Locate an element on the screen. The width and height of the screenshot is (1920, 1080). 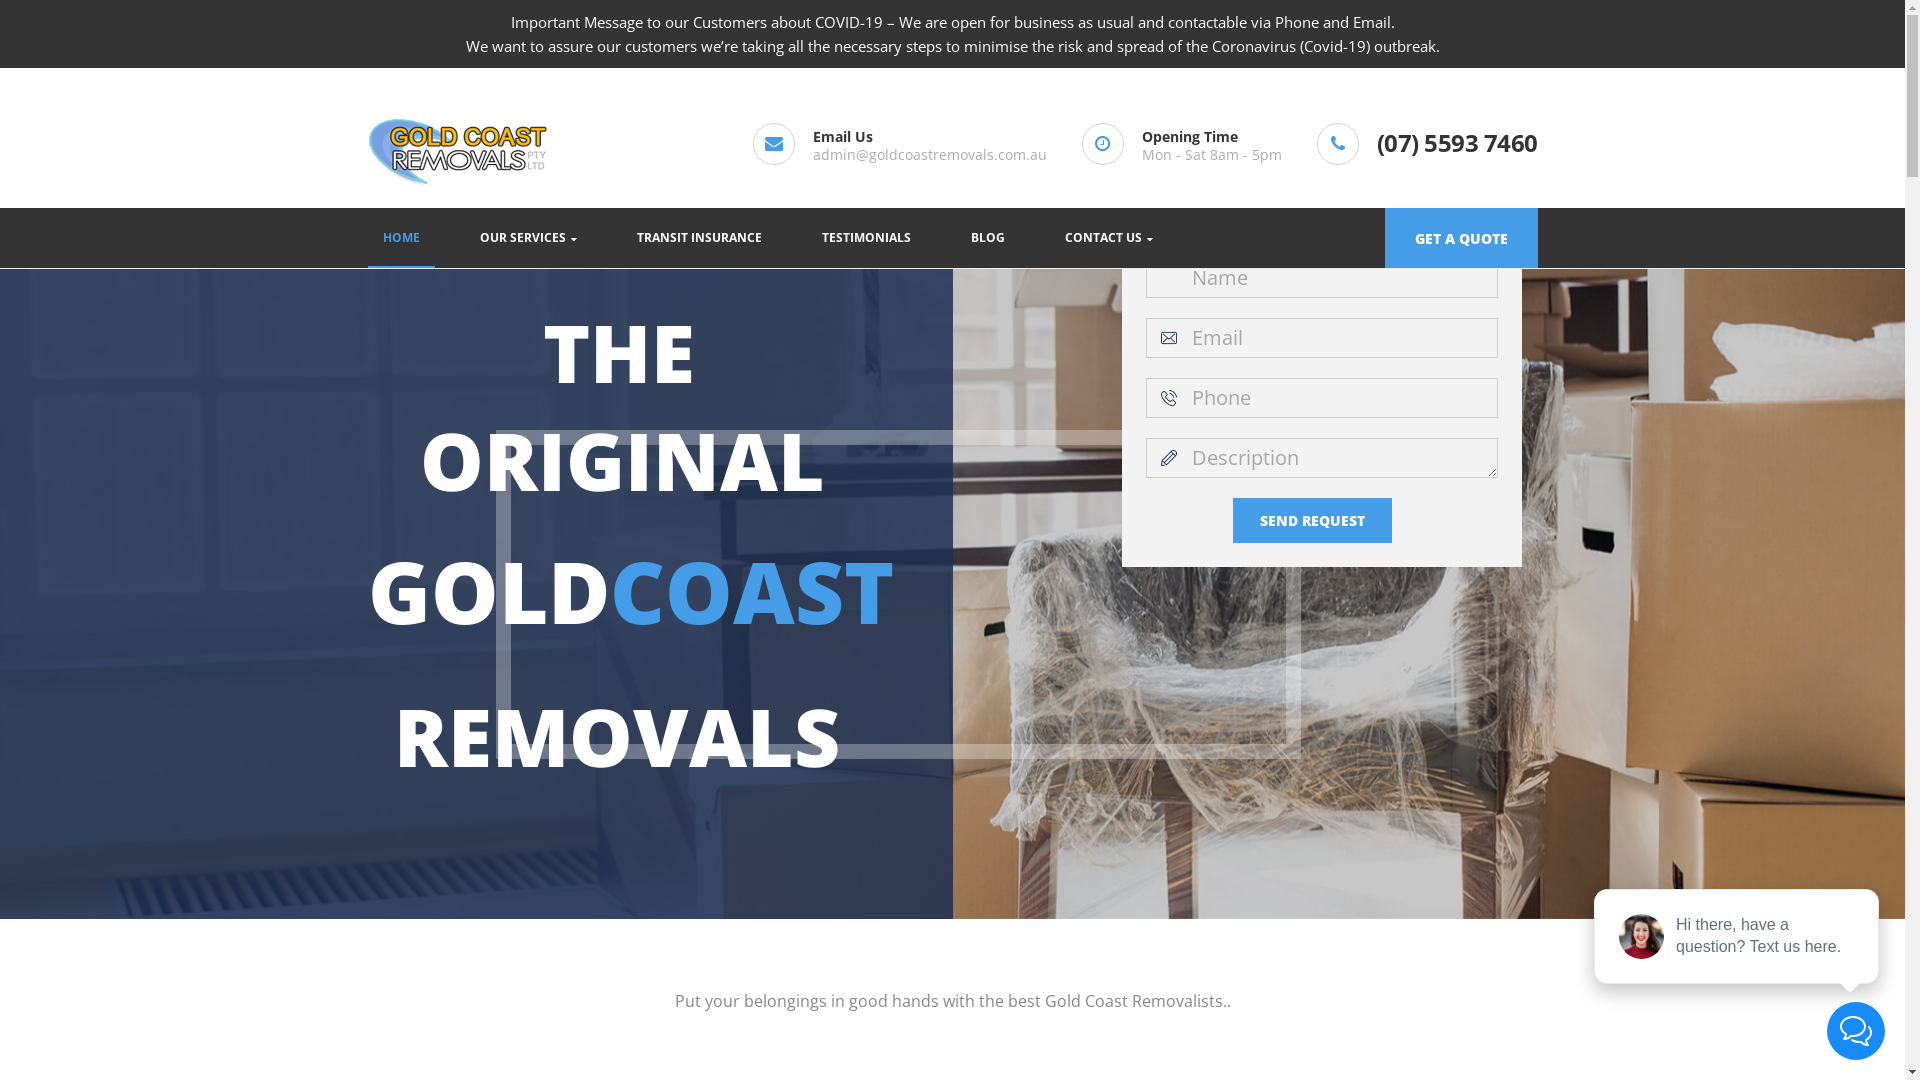
Gold Coast Container Moves & Storage is located at coordinates (515, 788).